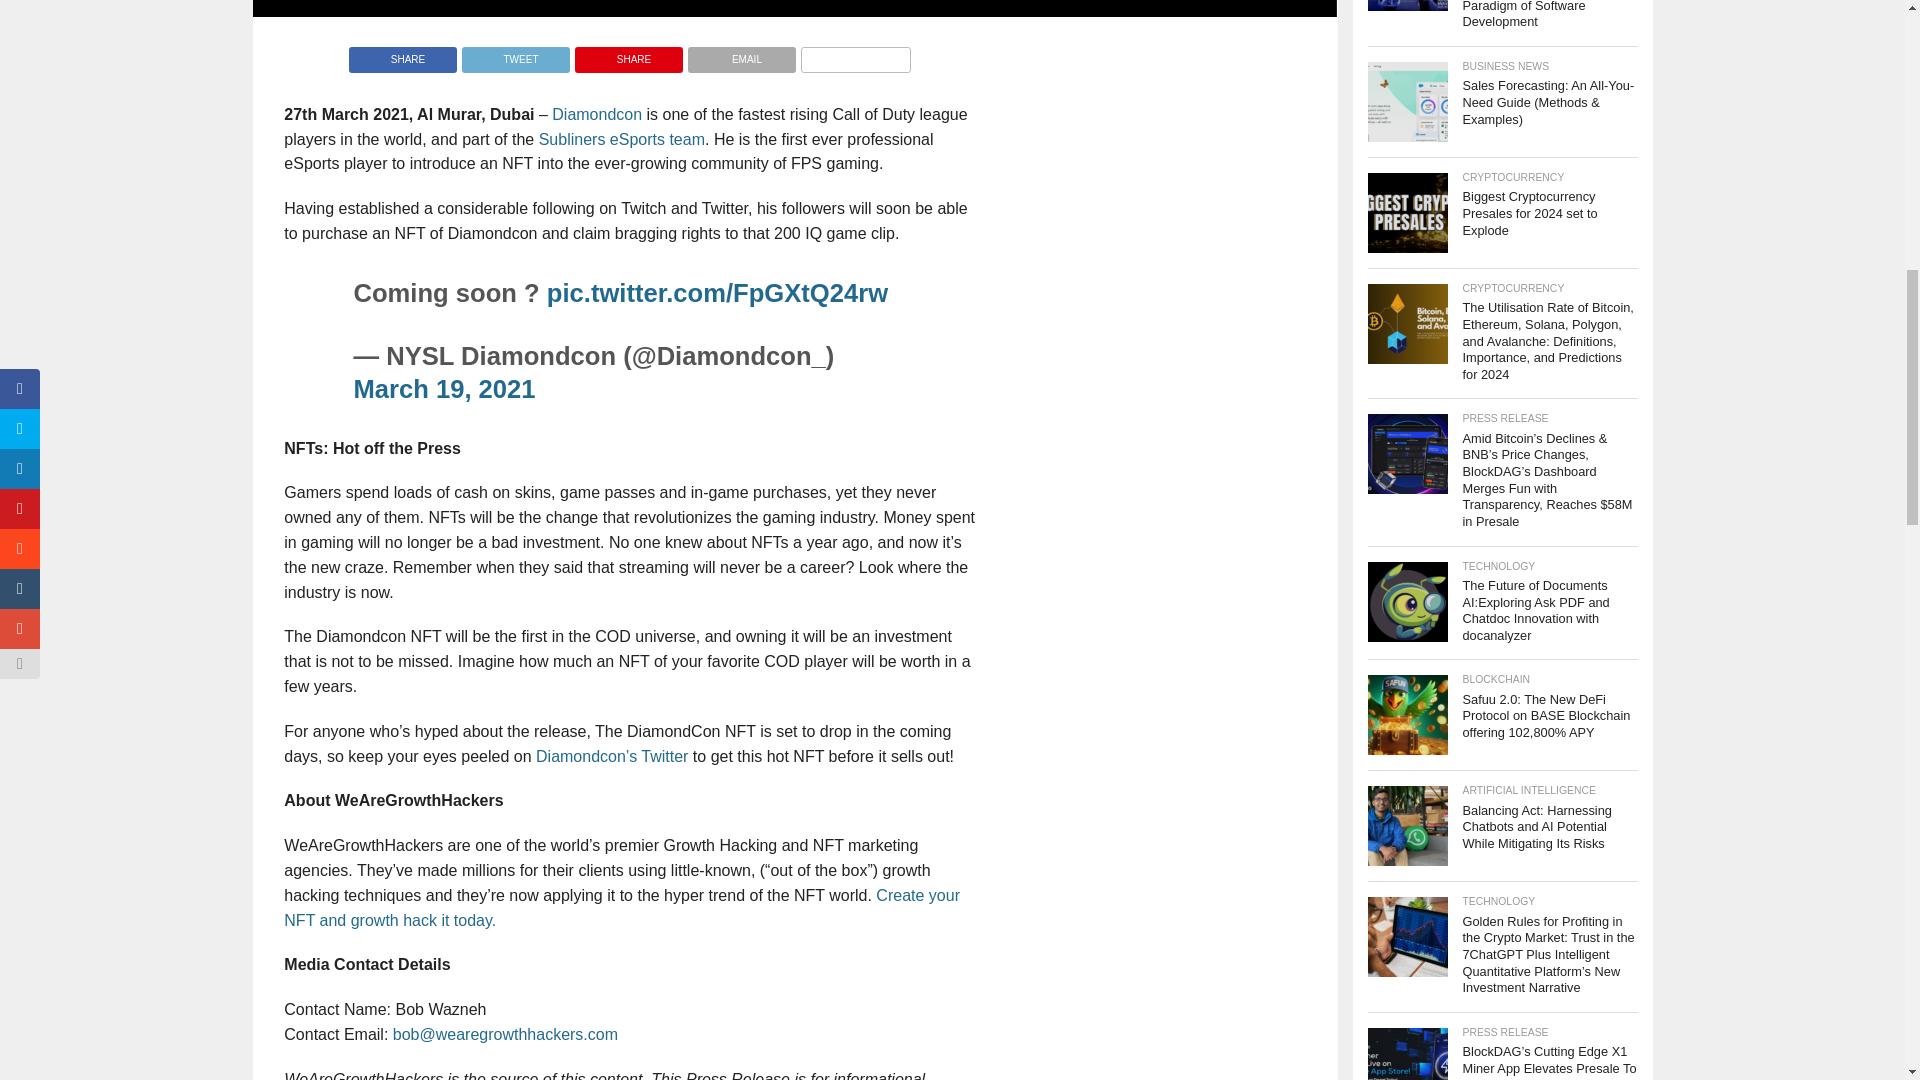 The width and height of the screenshot is (1920, 1080). I want to click on Share on Facebook, so click(402, 54).